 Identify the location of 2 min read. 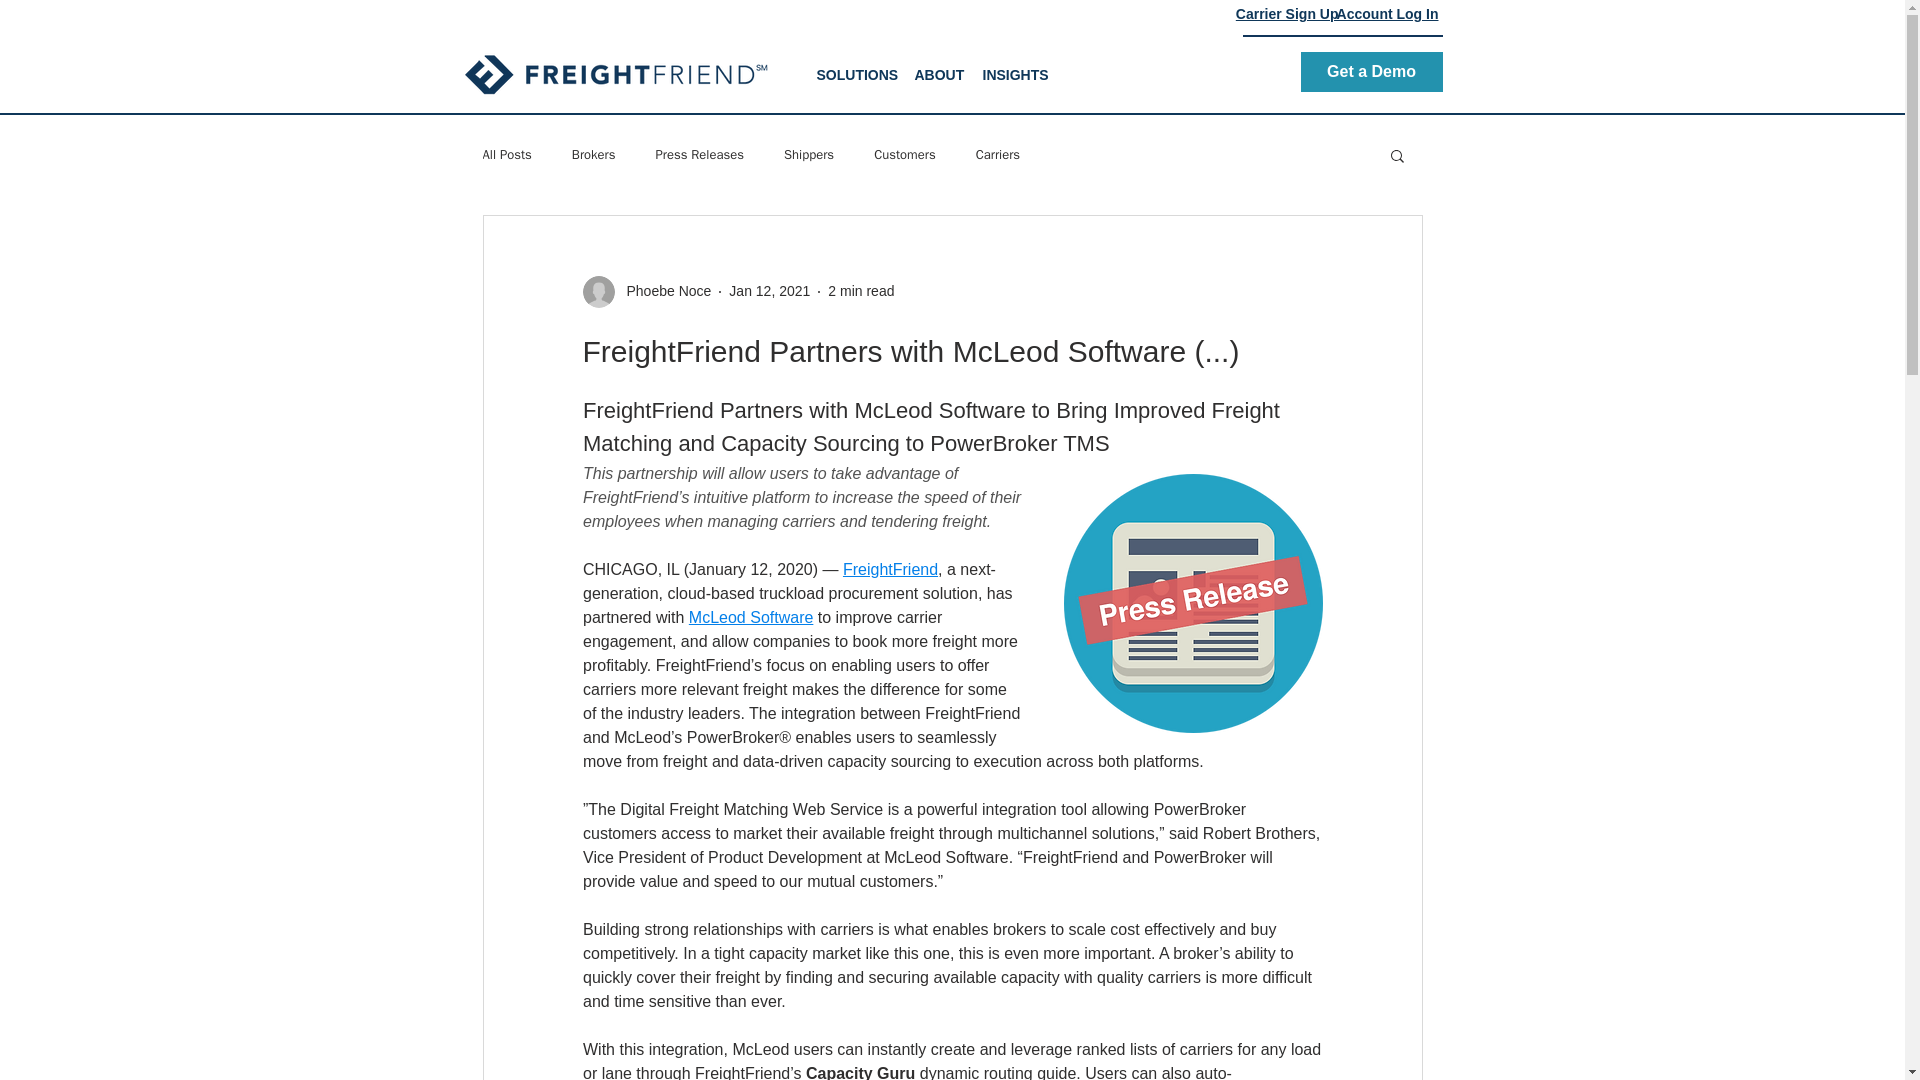
(860, 290).